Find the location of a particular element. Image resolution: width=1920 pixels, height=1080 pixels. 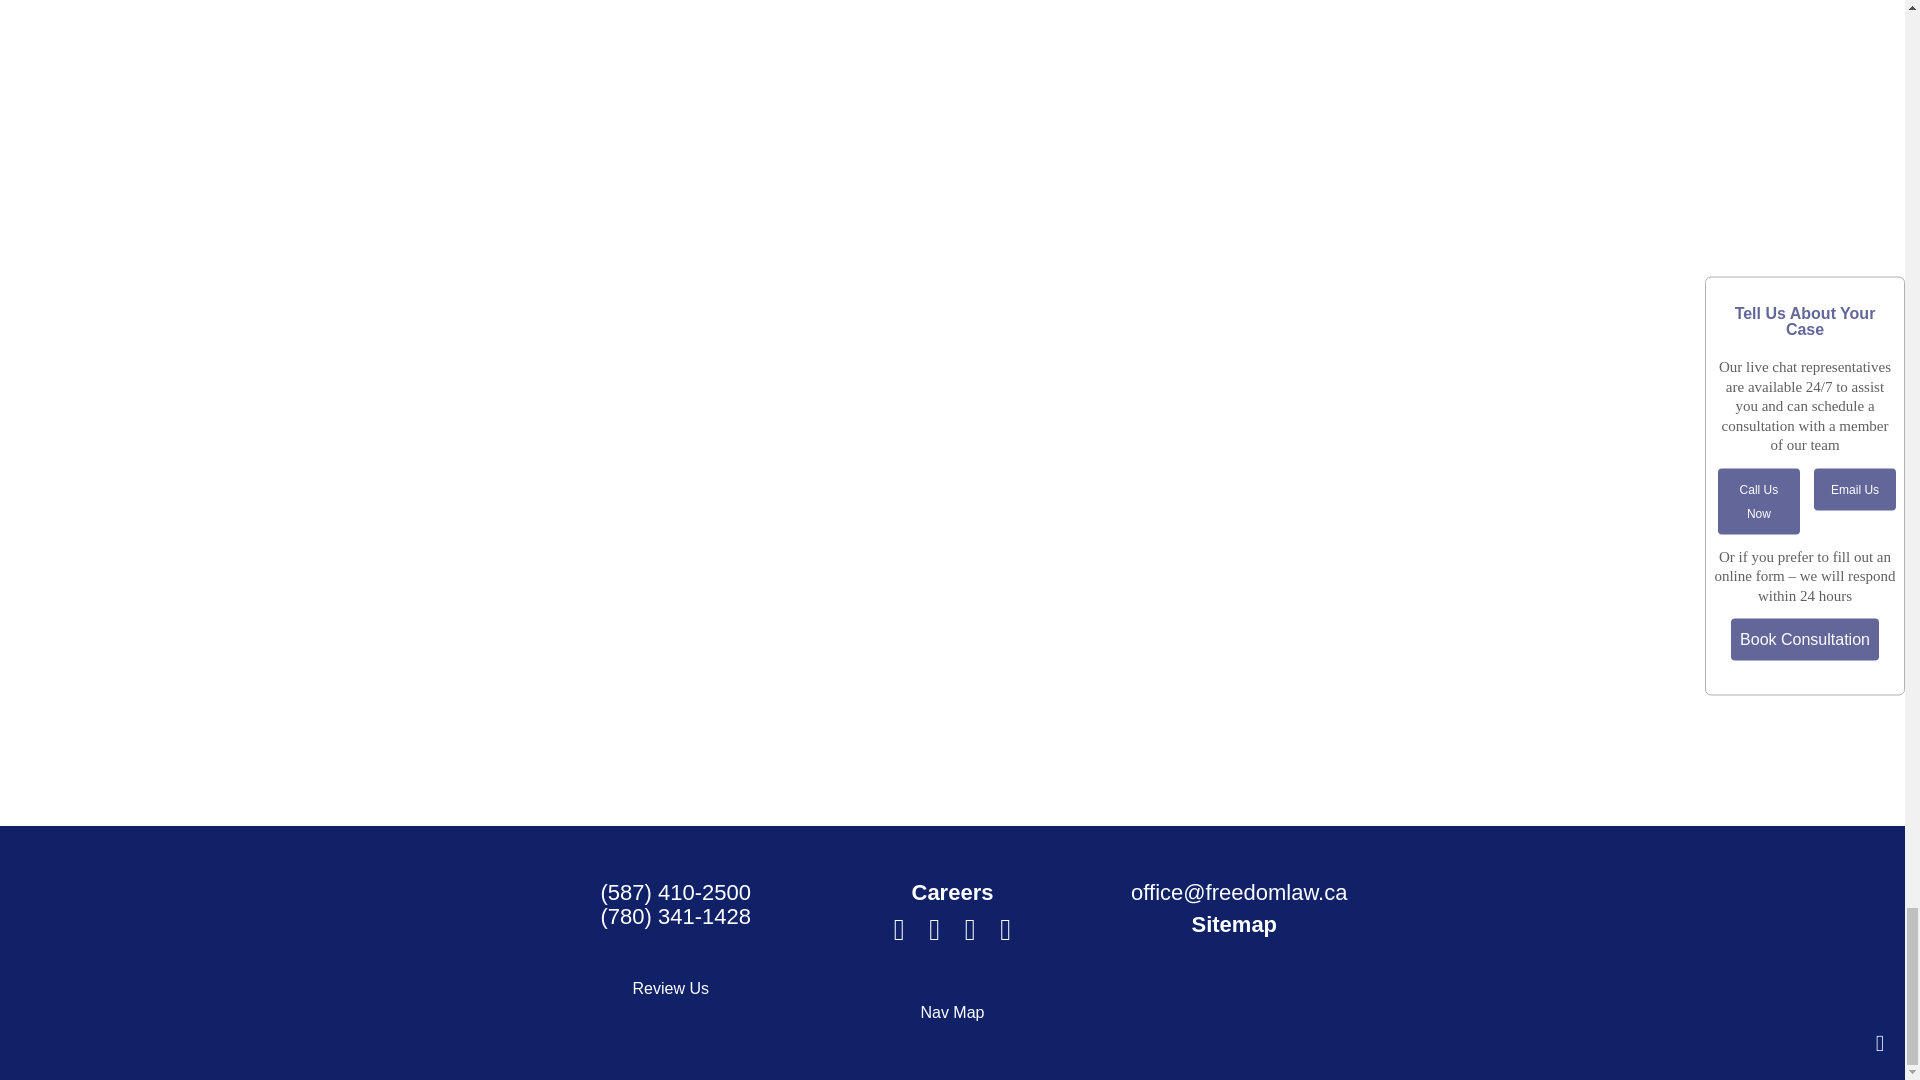

View Google Maps is located at coordinates (934, 934).